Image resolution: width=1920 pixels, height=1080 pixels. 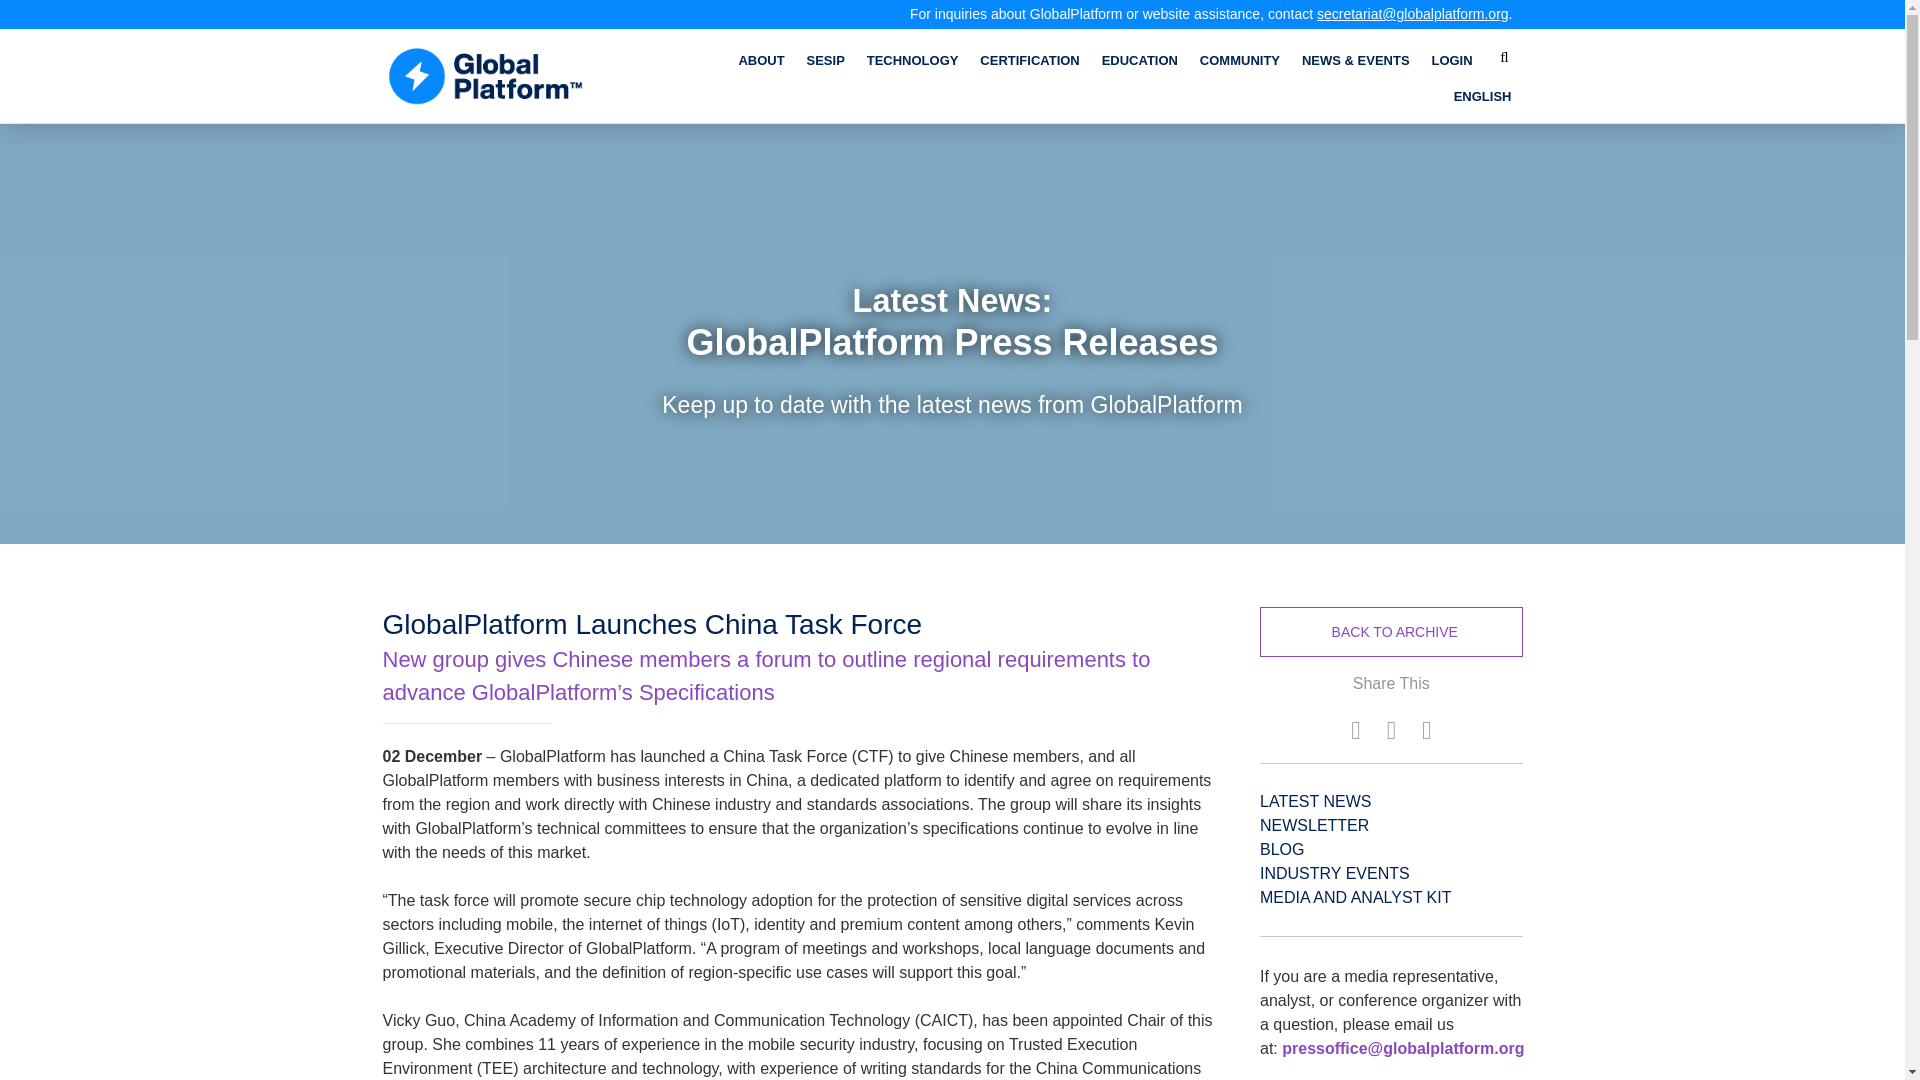 I want to click on CERTIFICATION, so click(x=1028, y=61).